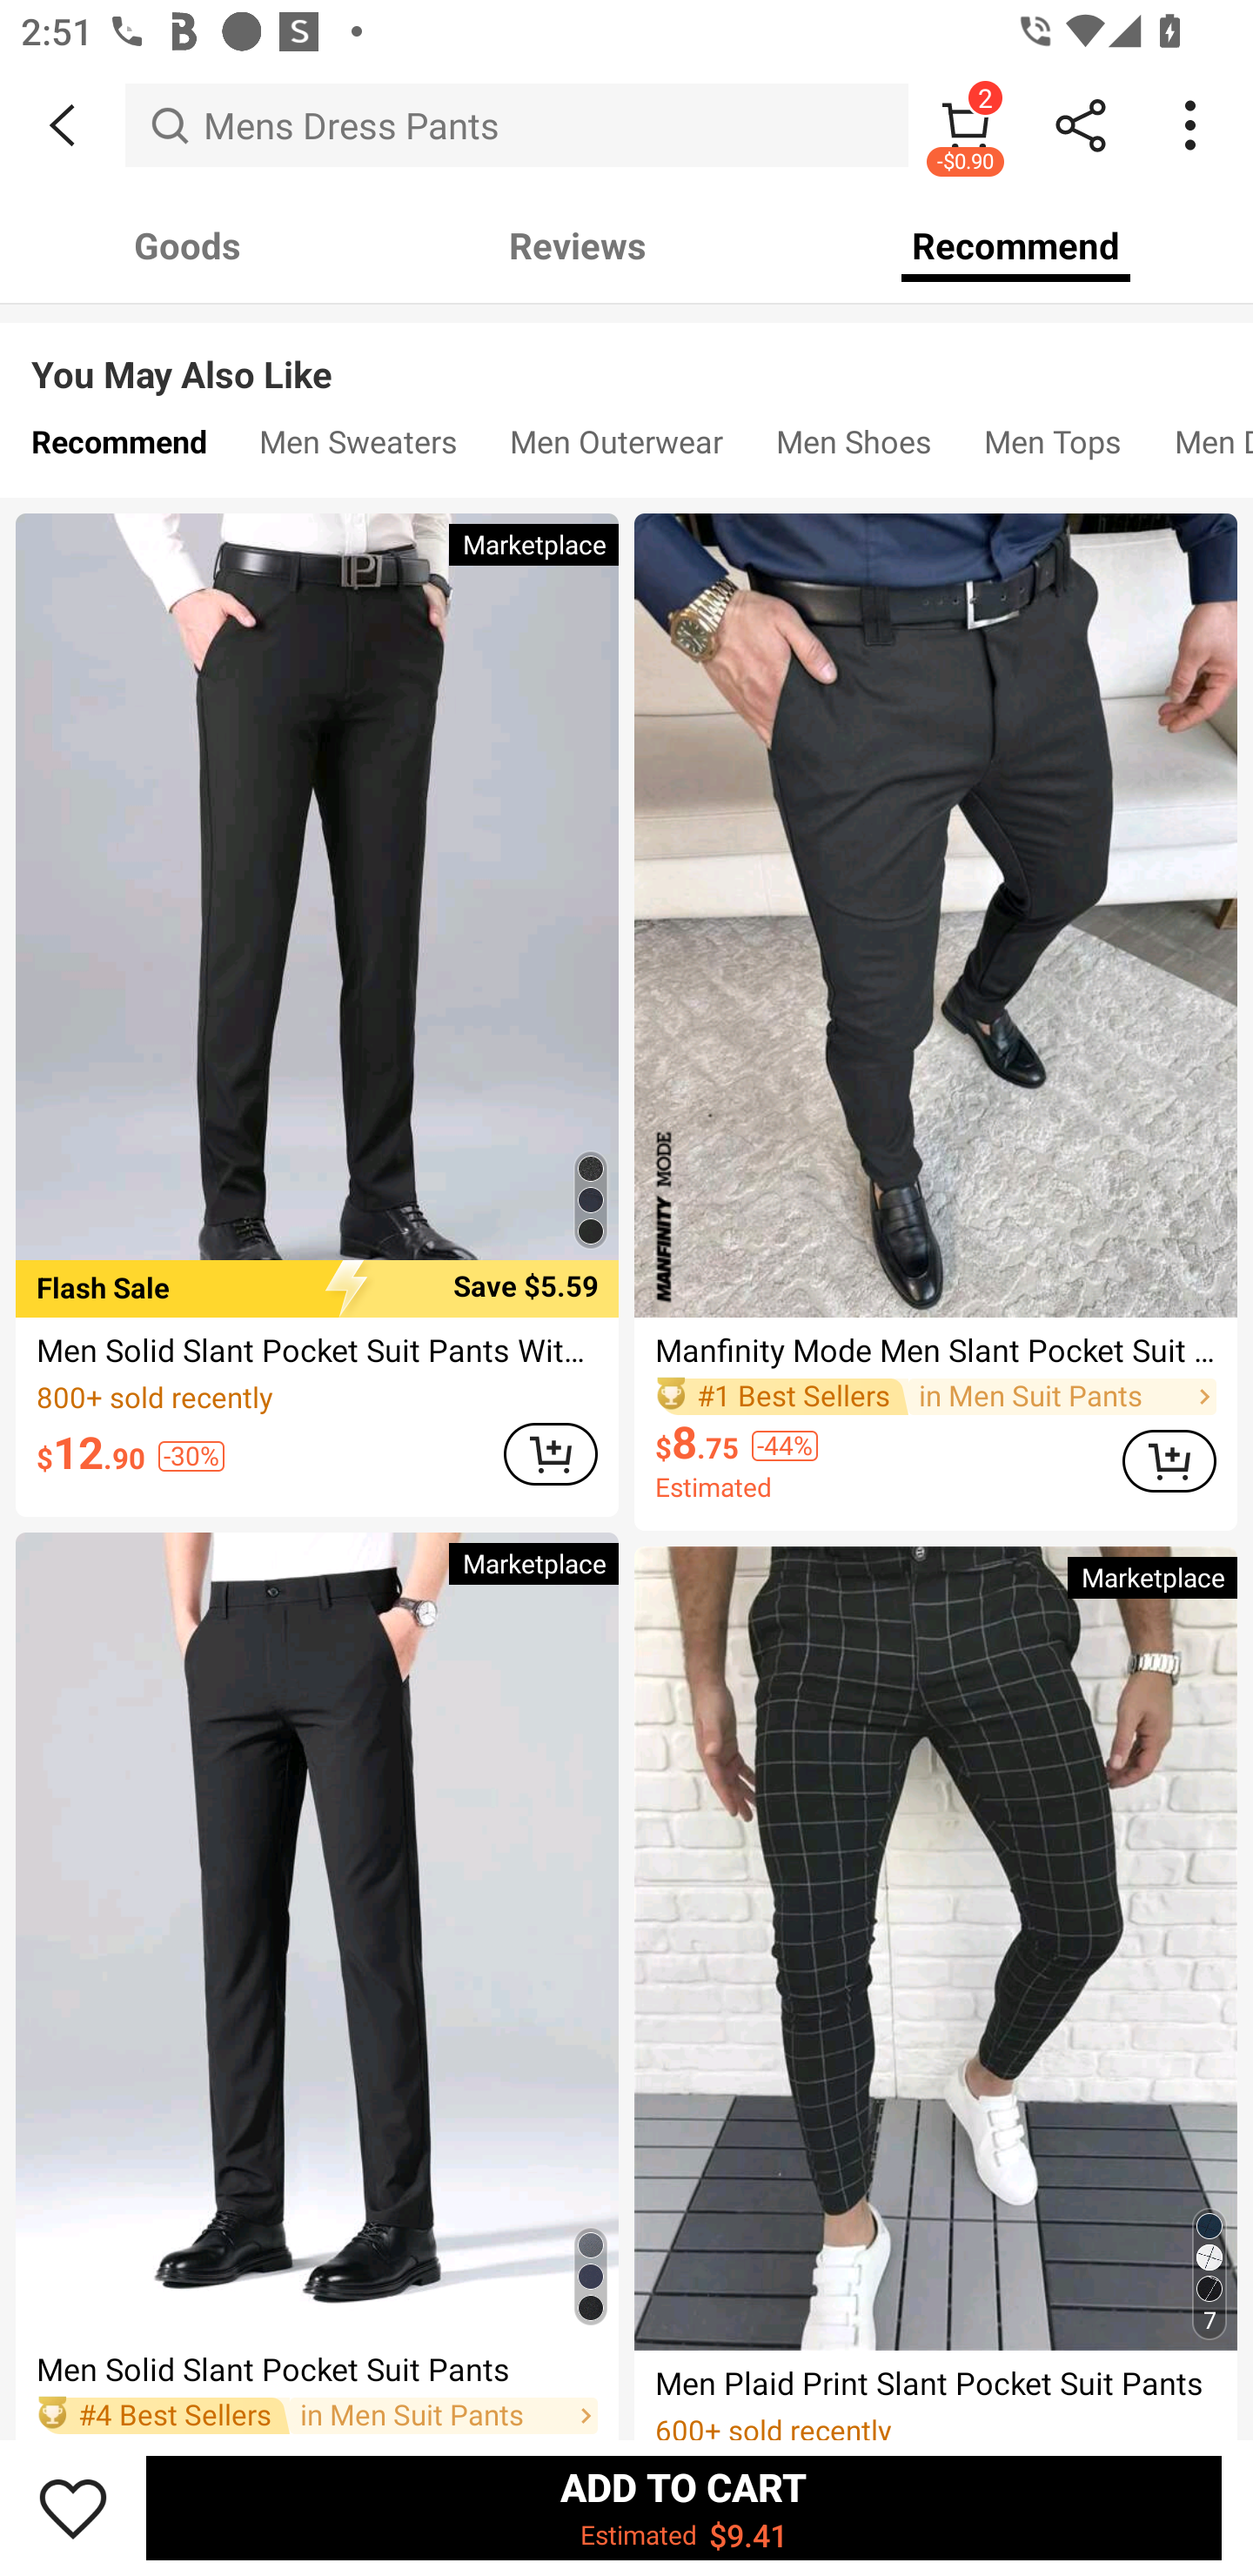  What do you see at coordinates (626, 352) in the screenshot?
I see `You May Also Like` at bounding box center [626, 352].